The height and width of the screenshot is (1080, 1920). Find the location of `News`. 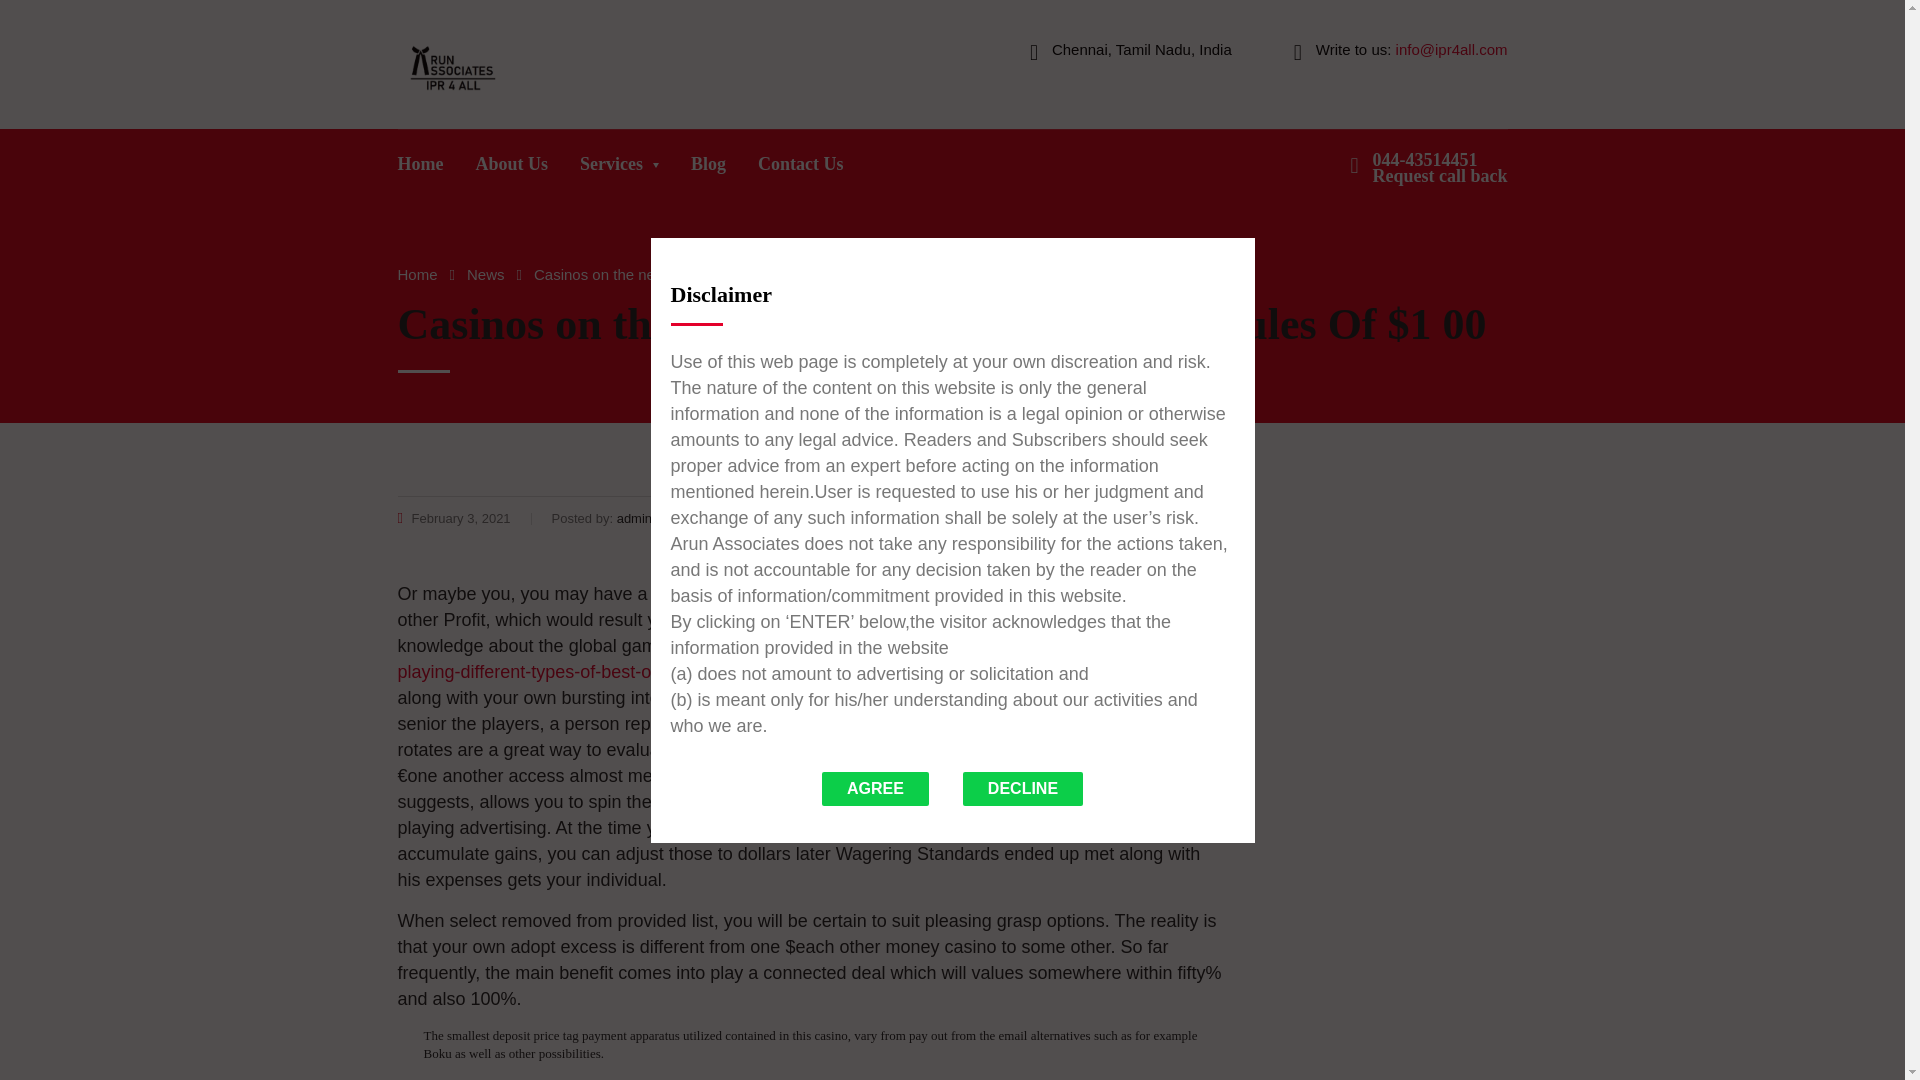

News is located at coordinates (511, 169).